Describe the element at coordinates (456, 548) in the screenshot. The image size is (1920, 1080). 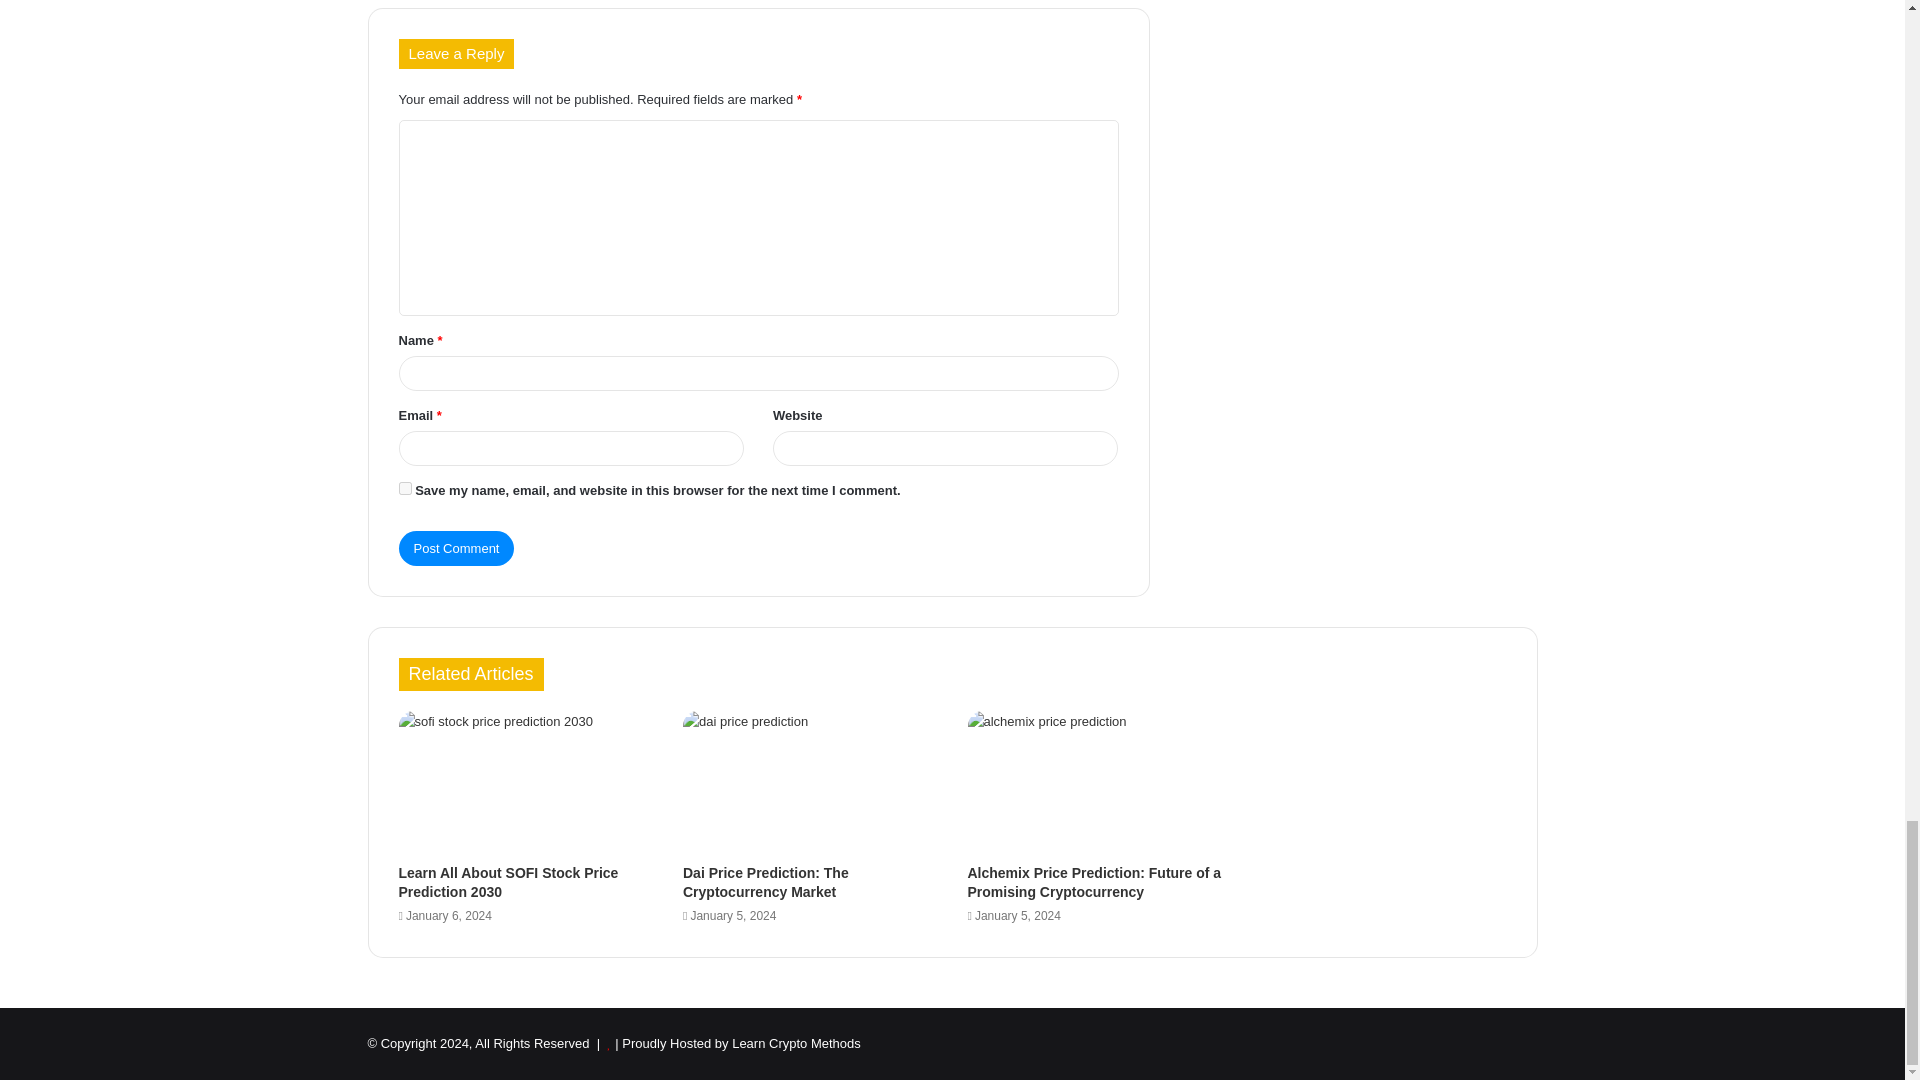
I see `Post Comment` at that location.